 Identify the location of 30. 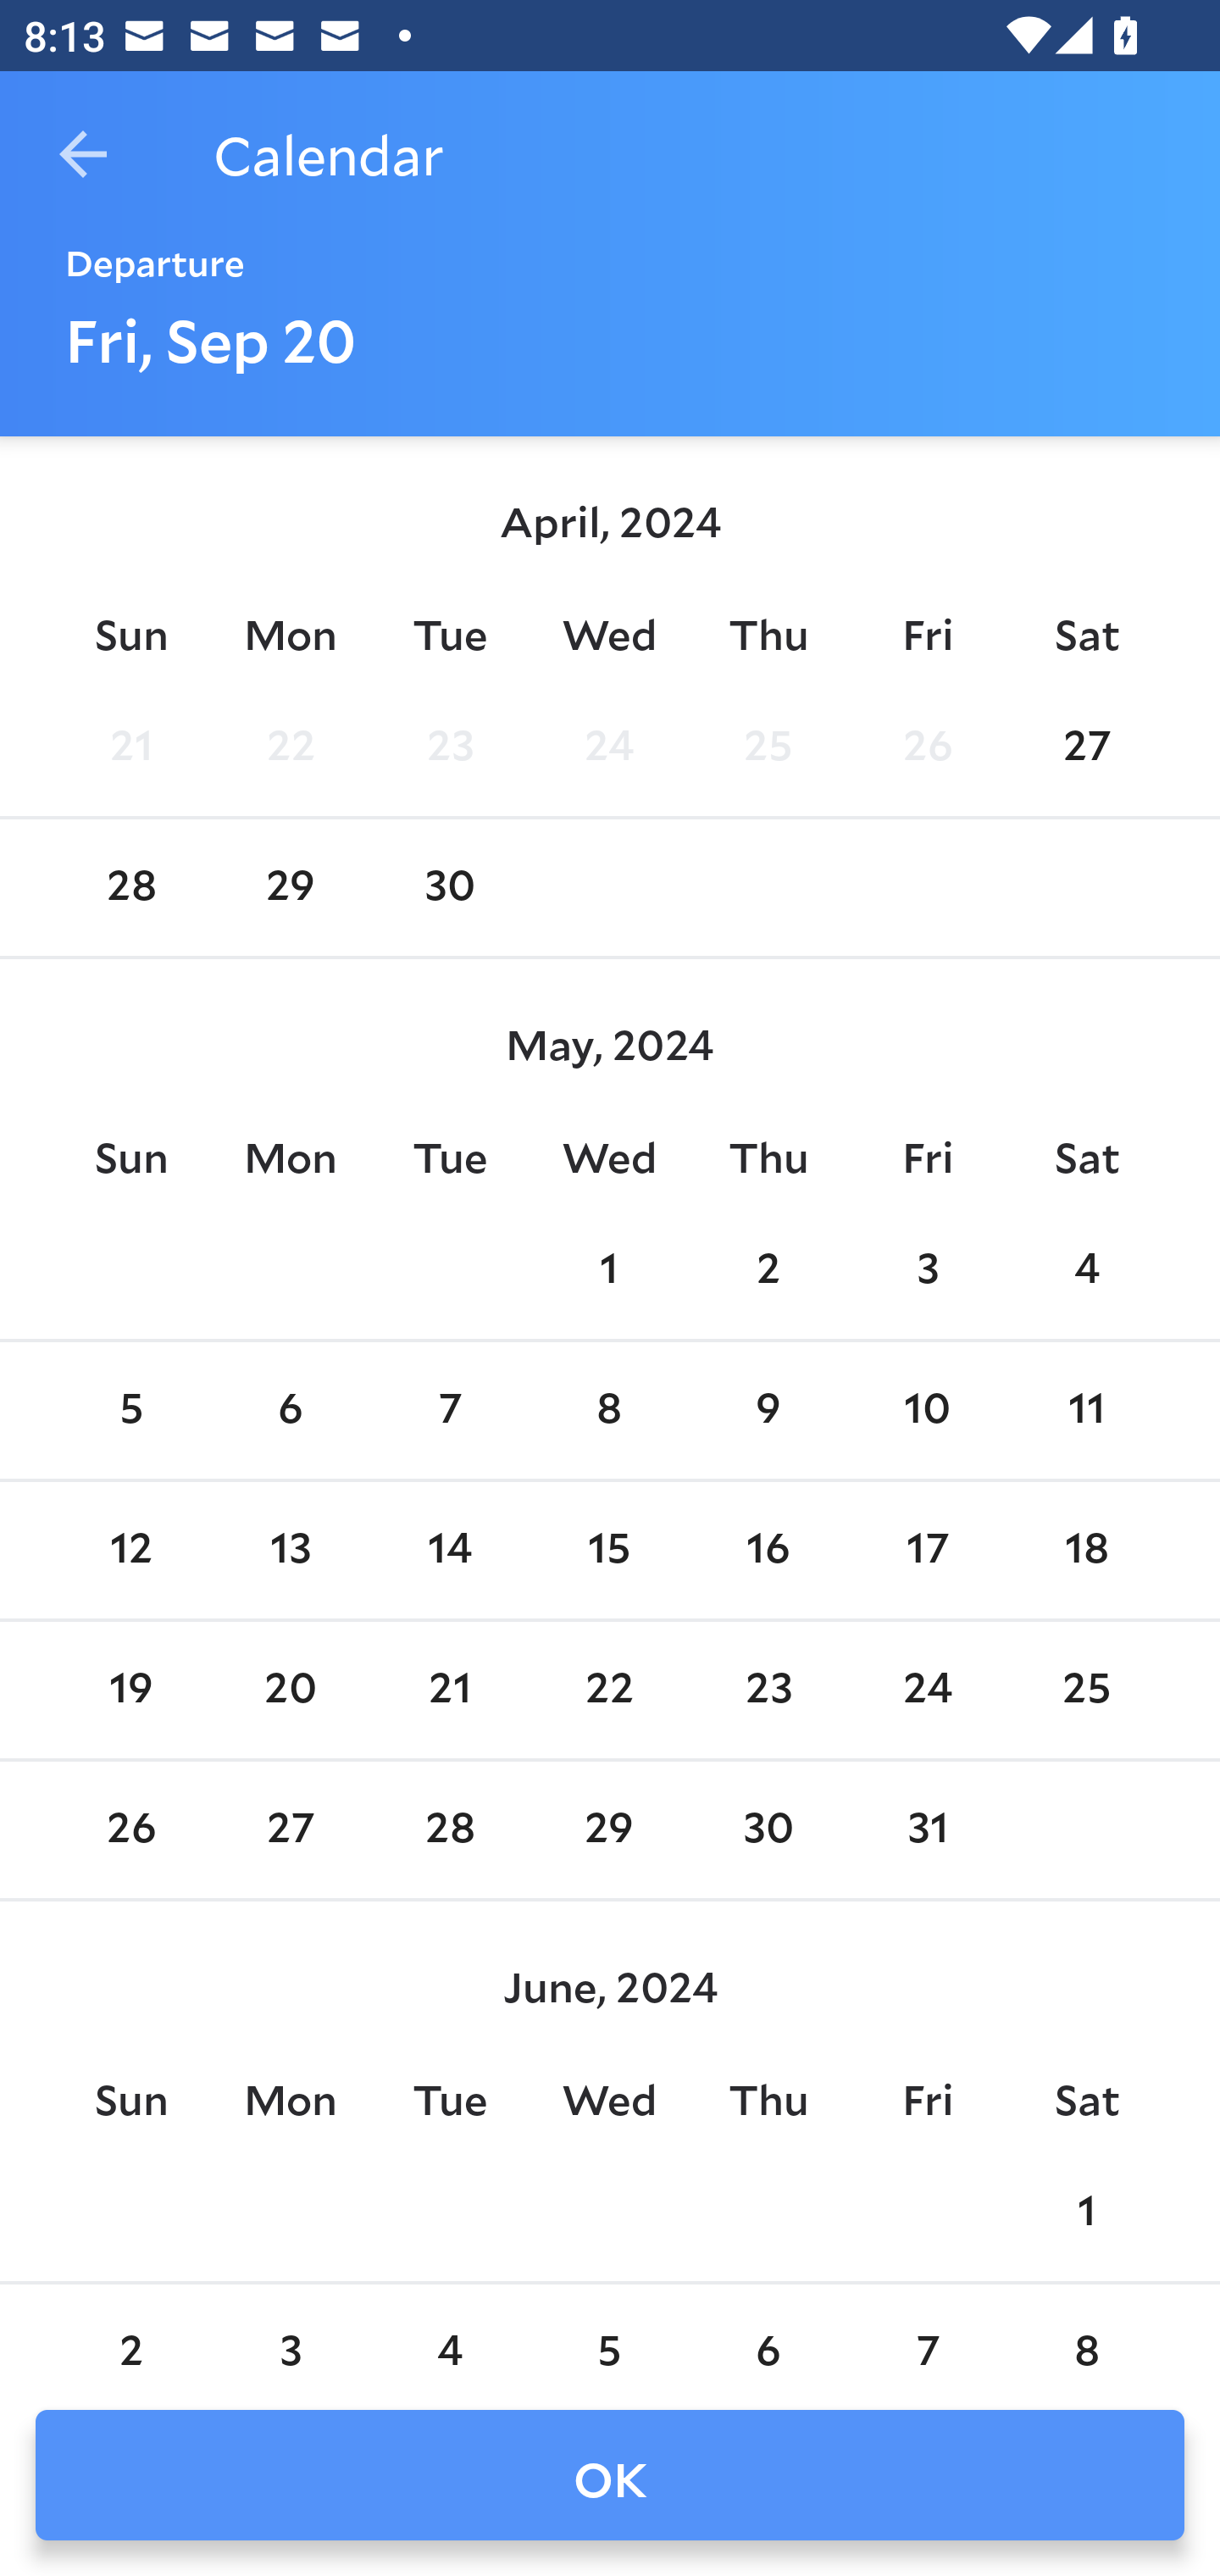
(768, 1831).